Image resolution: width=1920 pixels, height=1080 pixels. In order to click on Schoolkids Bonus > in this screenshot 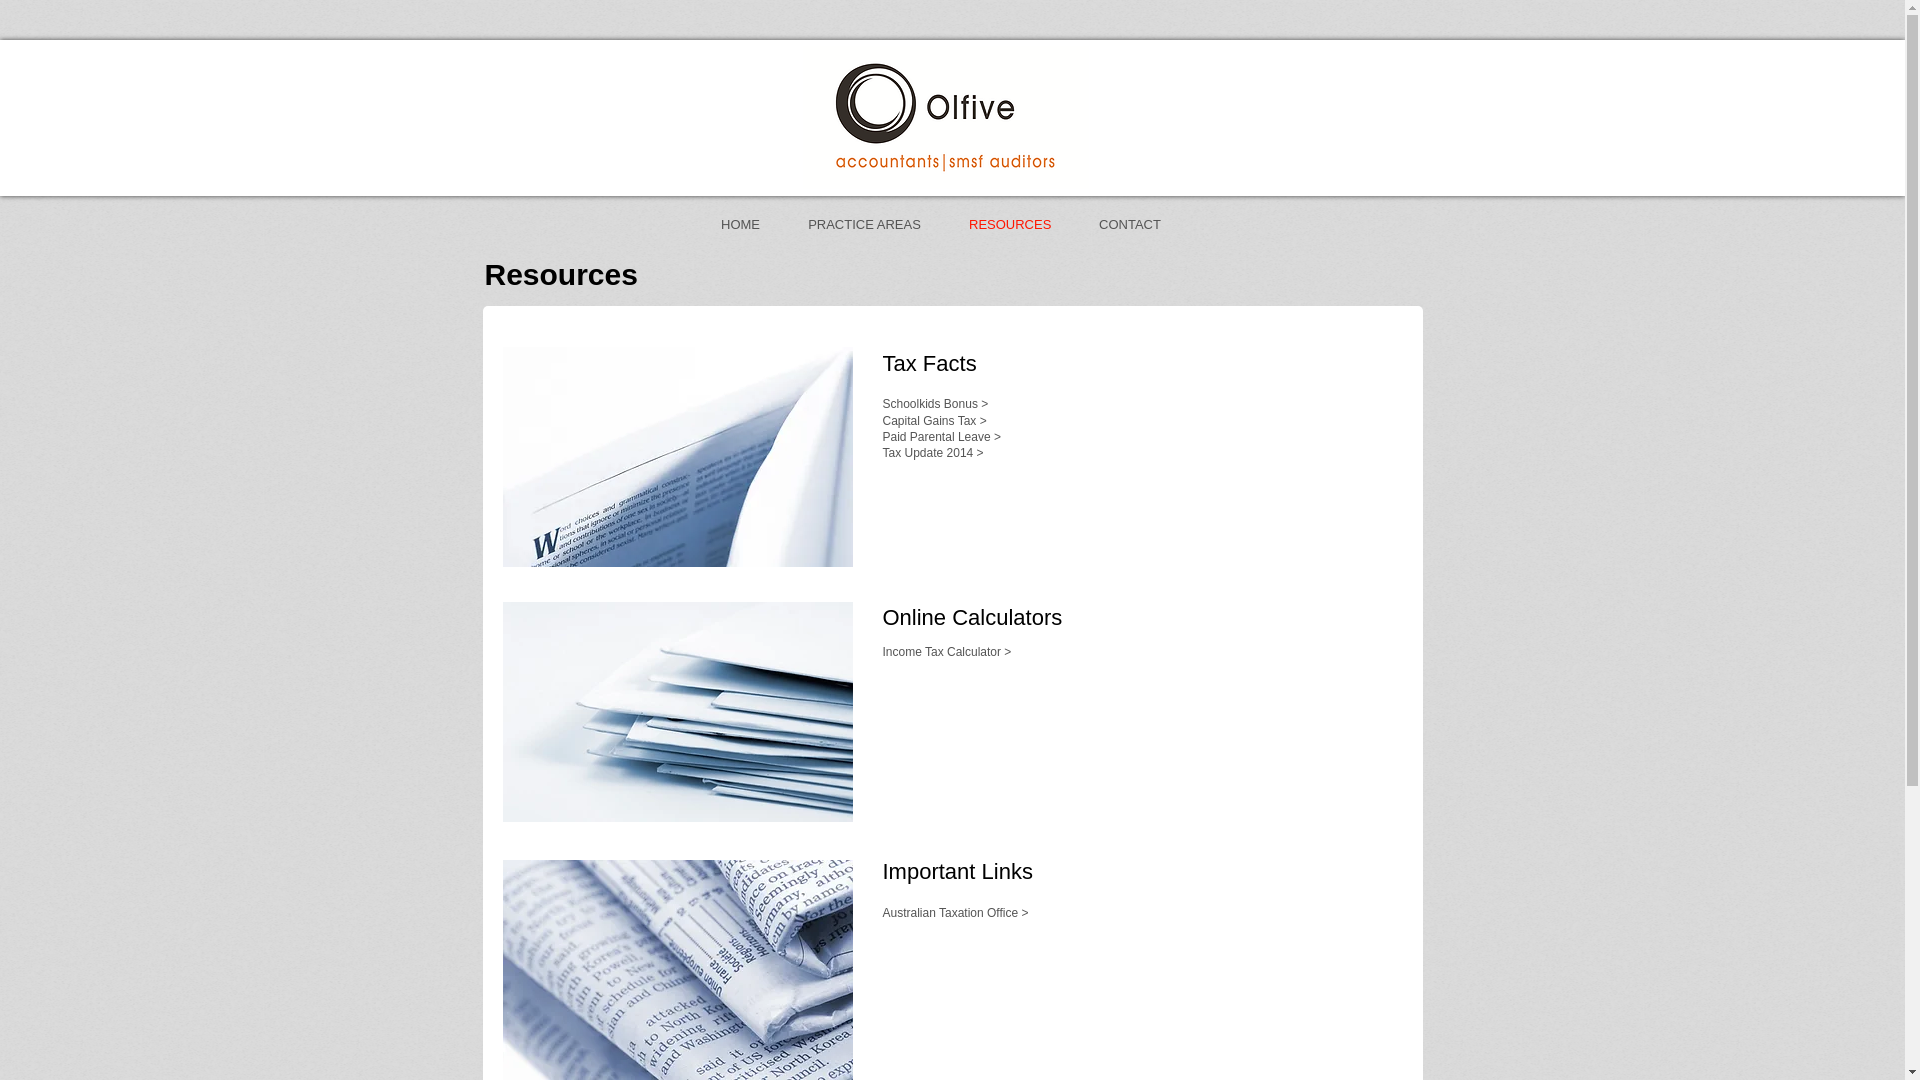, I will do `click(934, 404)`.